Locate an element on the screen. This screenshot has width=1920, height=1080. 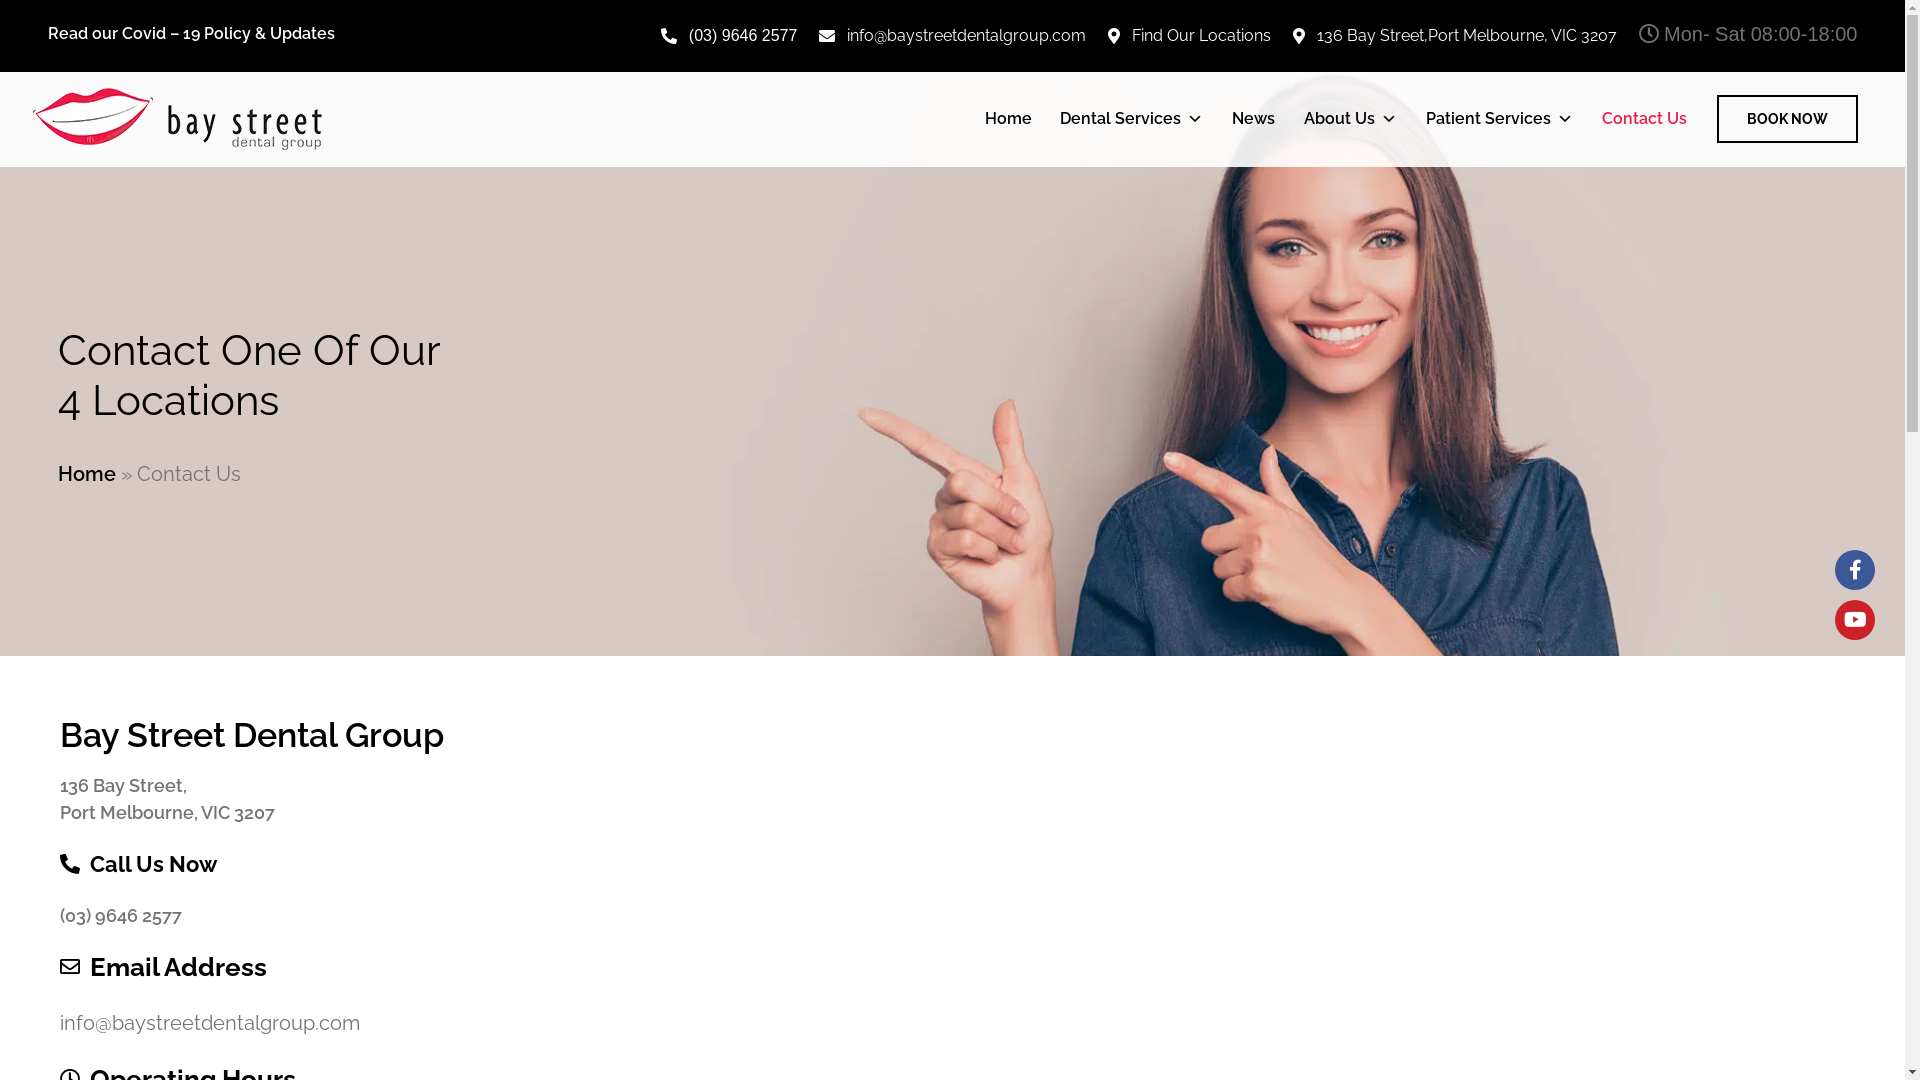
News is located at coordinates (1254, 119).